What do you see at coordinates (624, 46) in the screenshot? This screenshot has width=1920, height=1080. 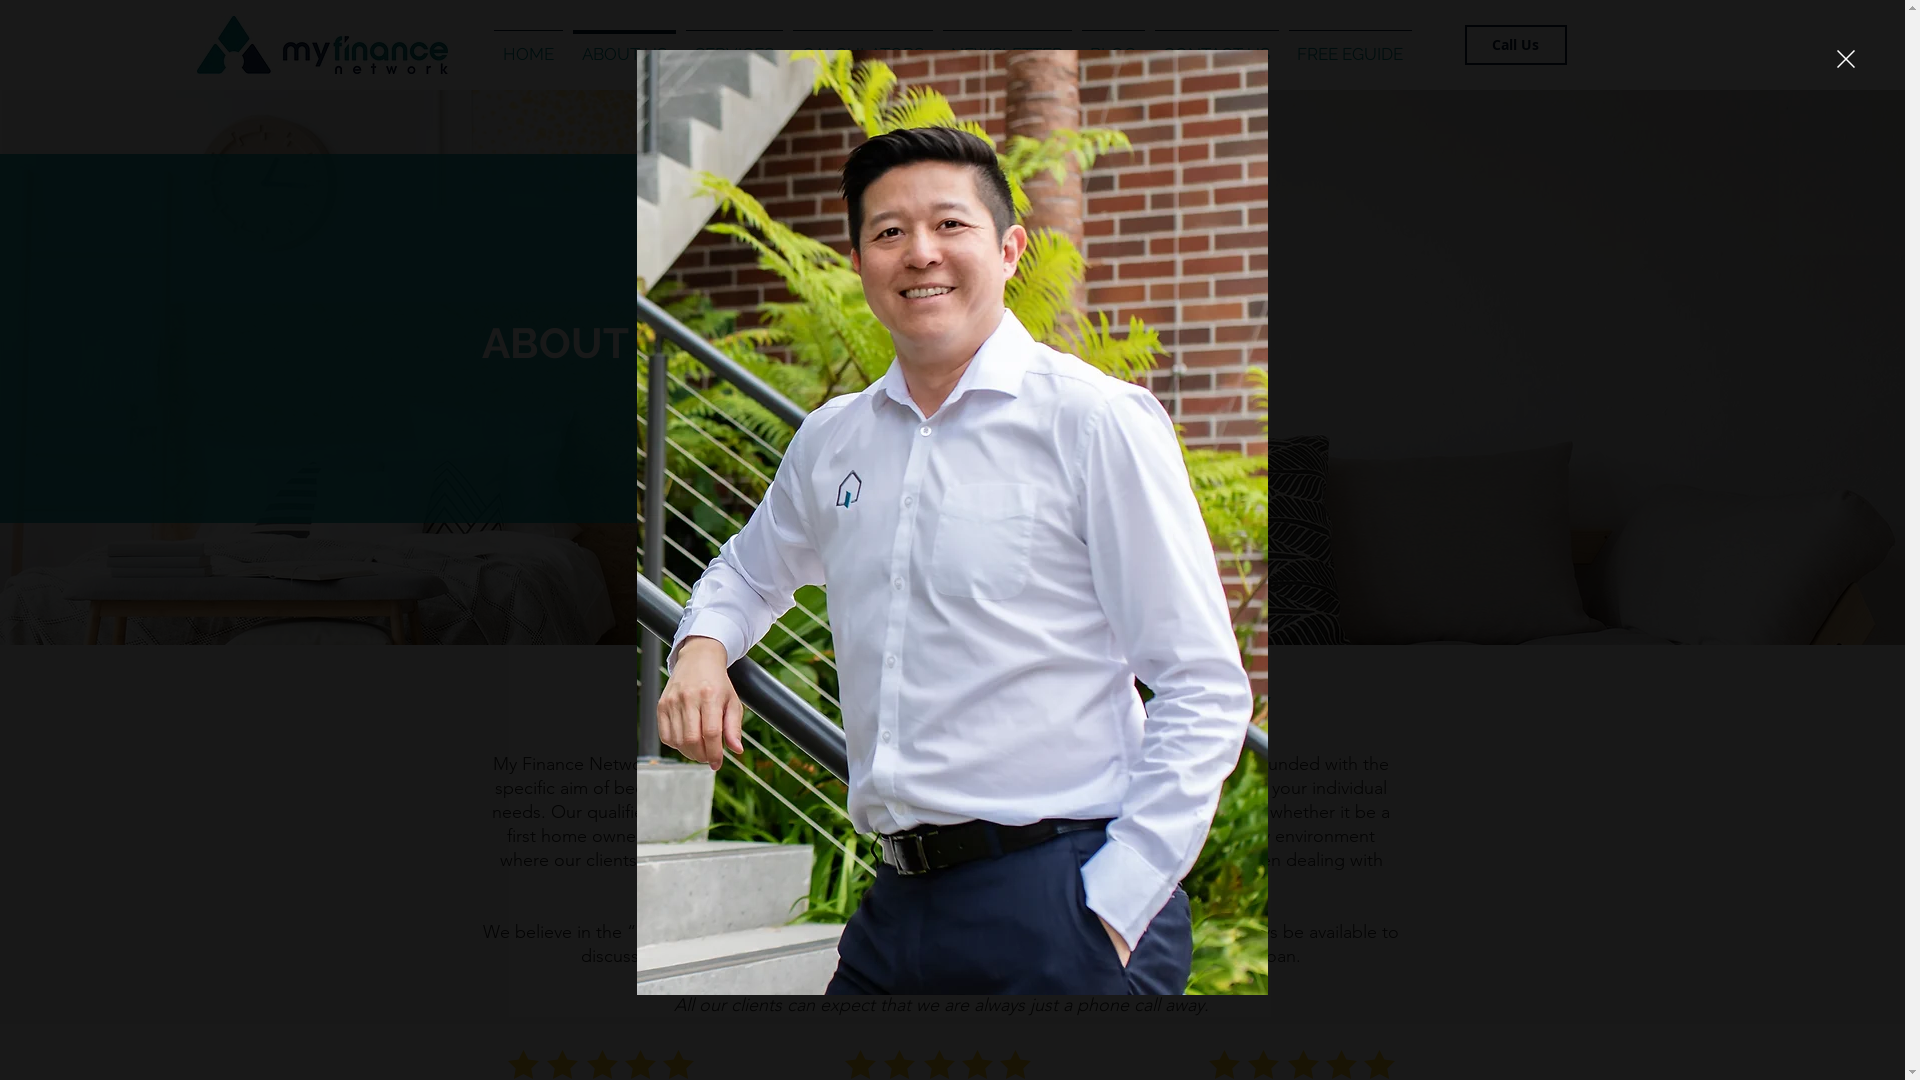 I see `ABOUT US` at bounding box center [624, 46].